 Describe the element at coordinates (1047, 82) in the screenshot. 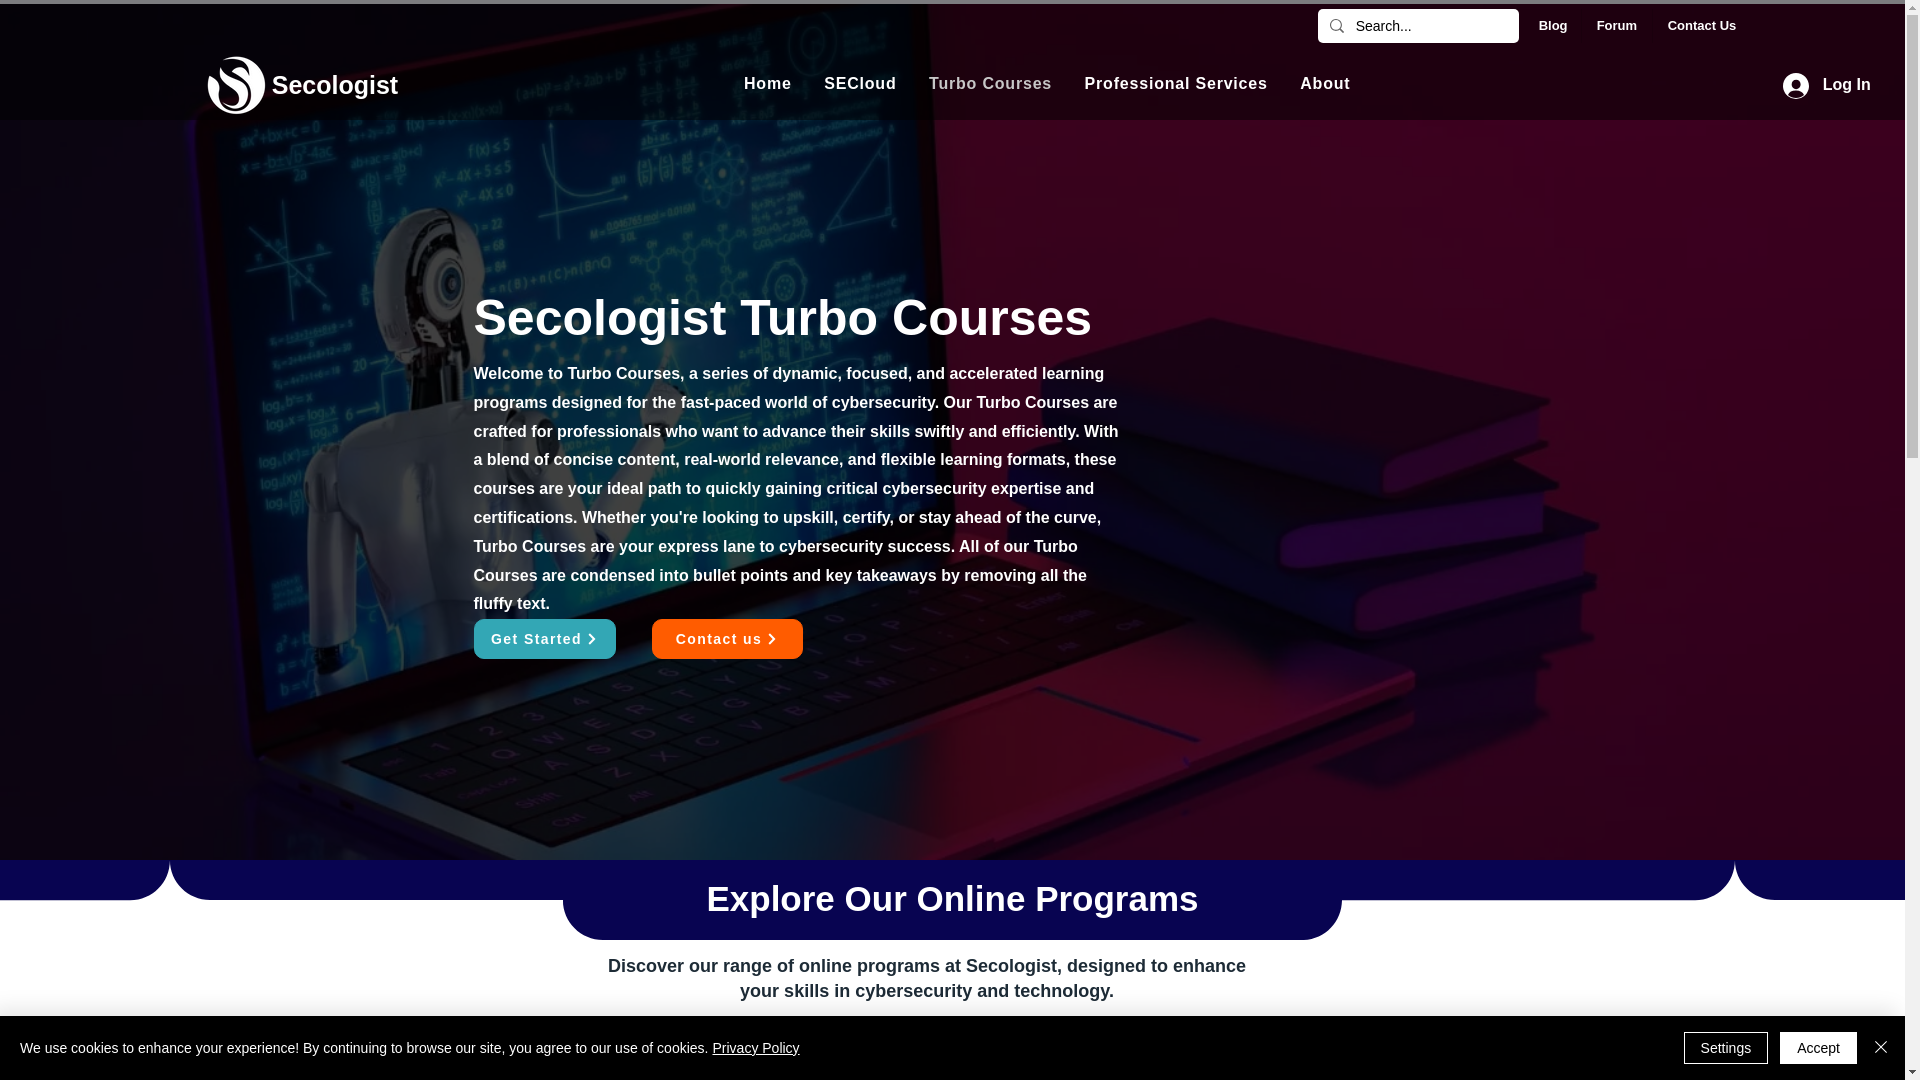

I see `Contact Us` at that location.